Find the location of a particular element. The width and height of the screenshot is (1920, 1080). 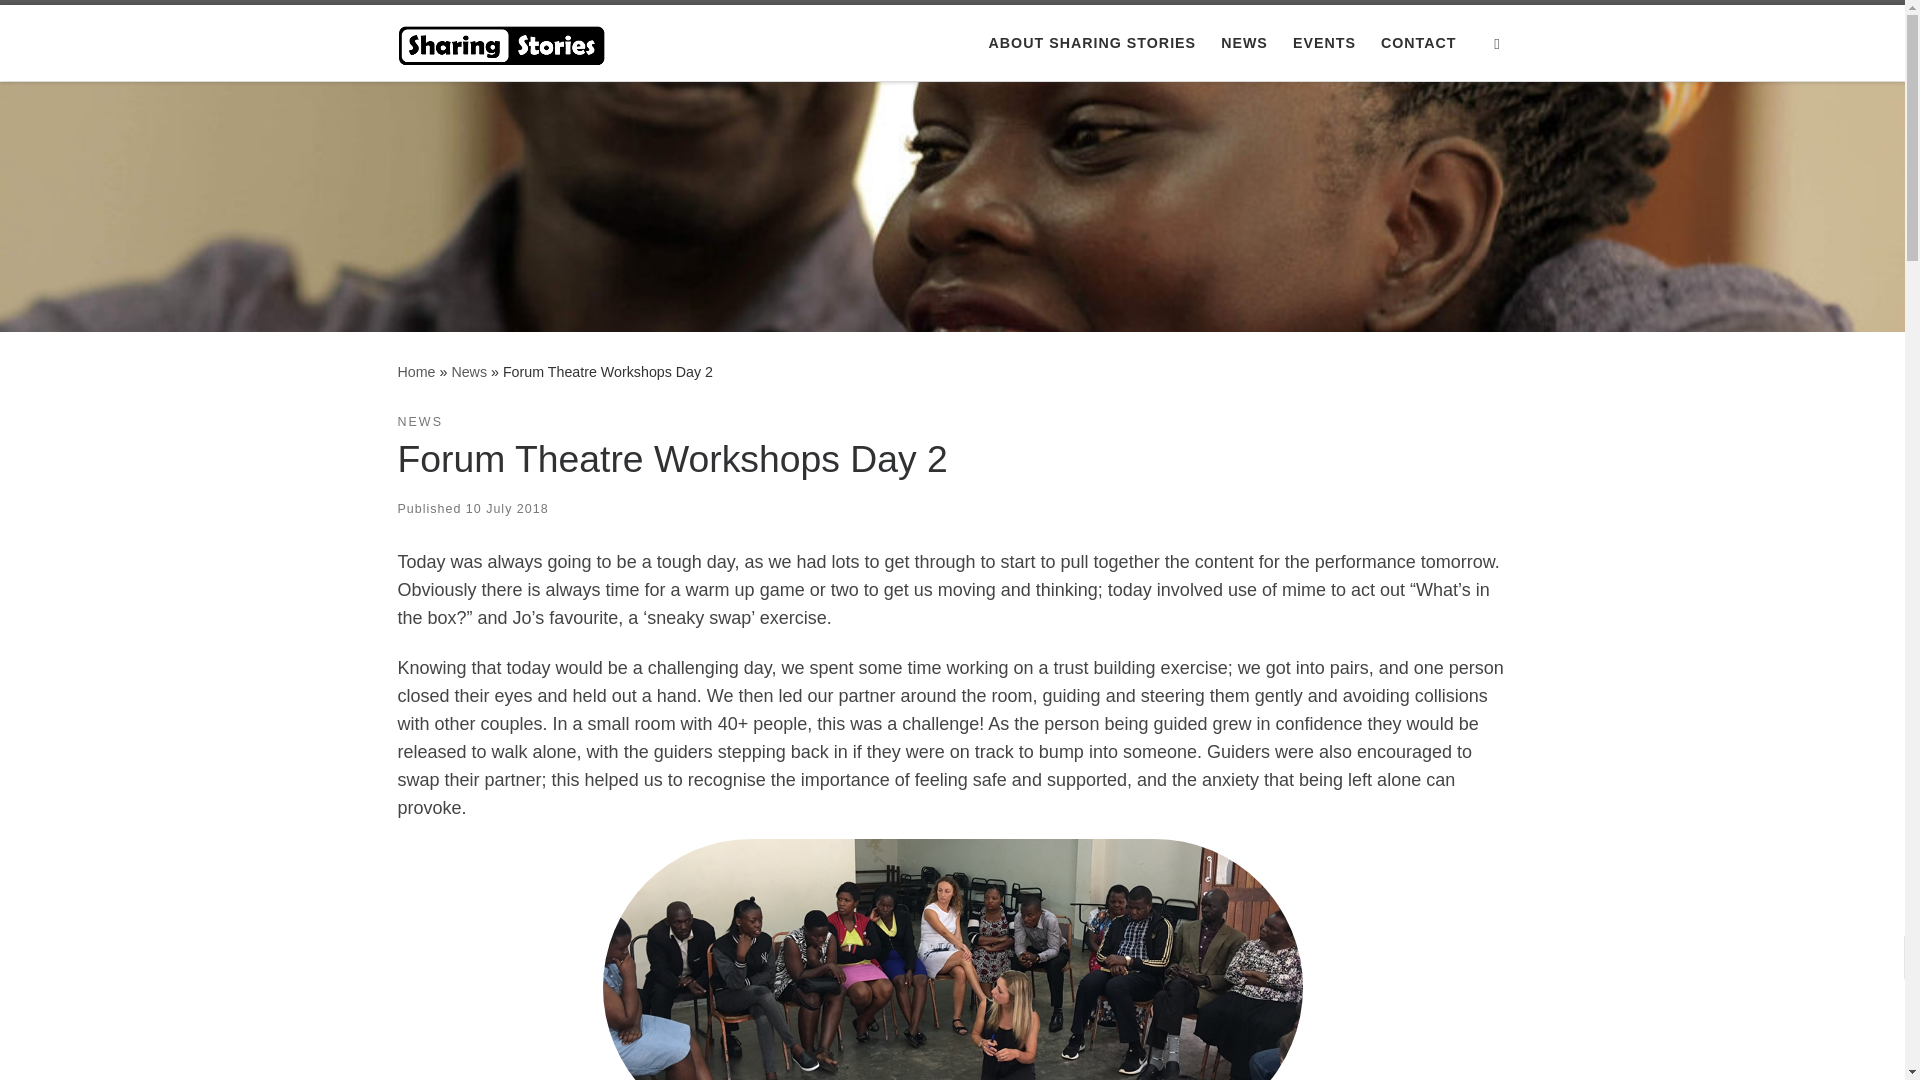

Skip to content is located at coordinates (80, 26).